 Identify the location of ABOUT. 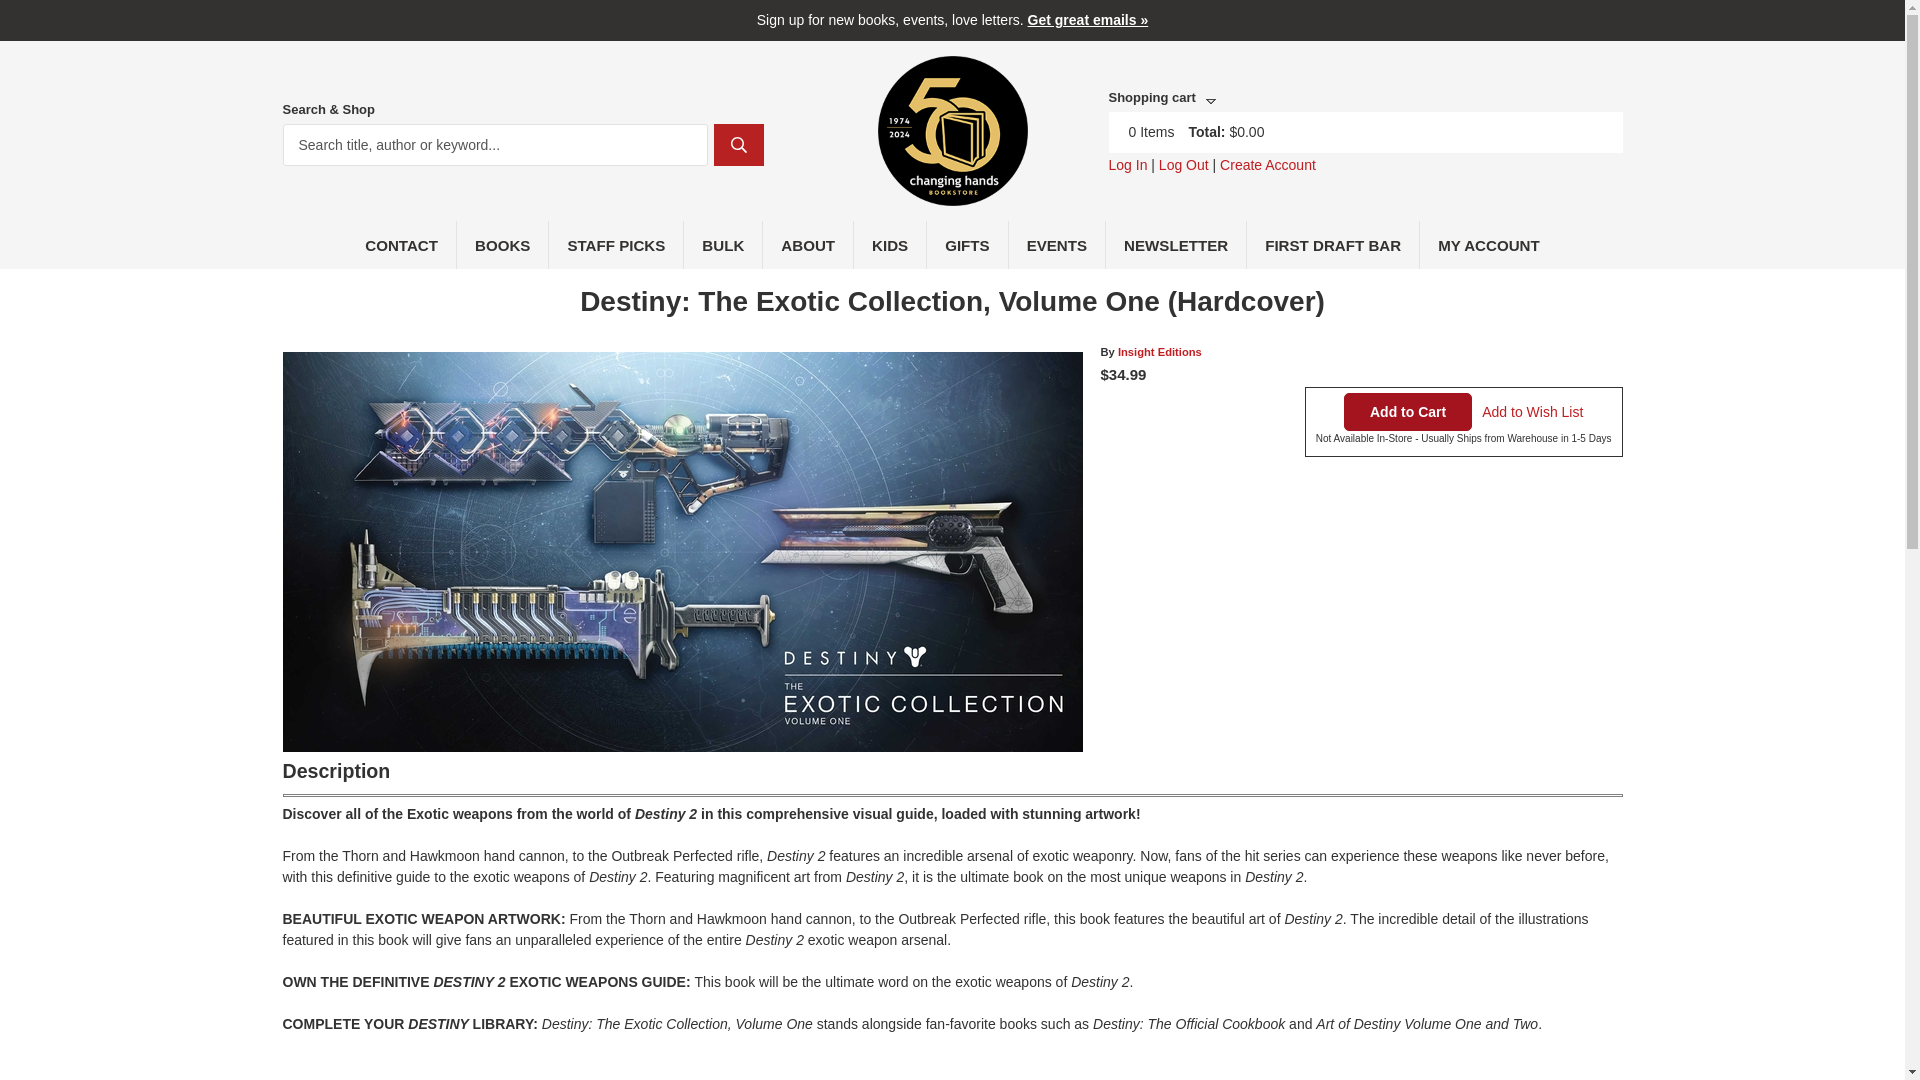
(808, 244).